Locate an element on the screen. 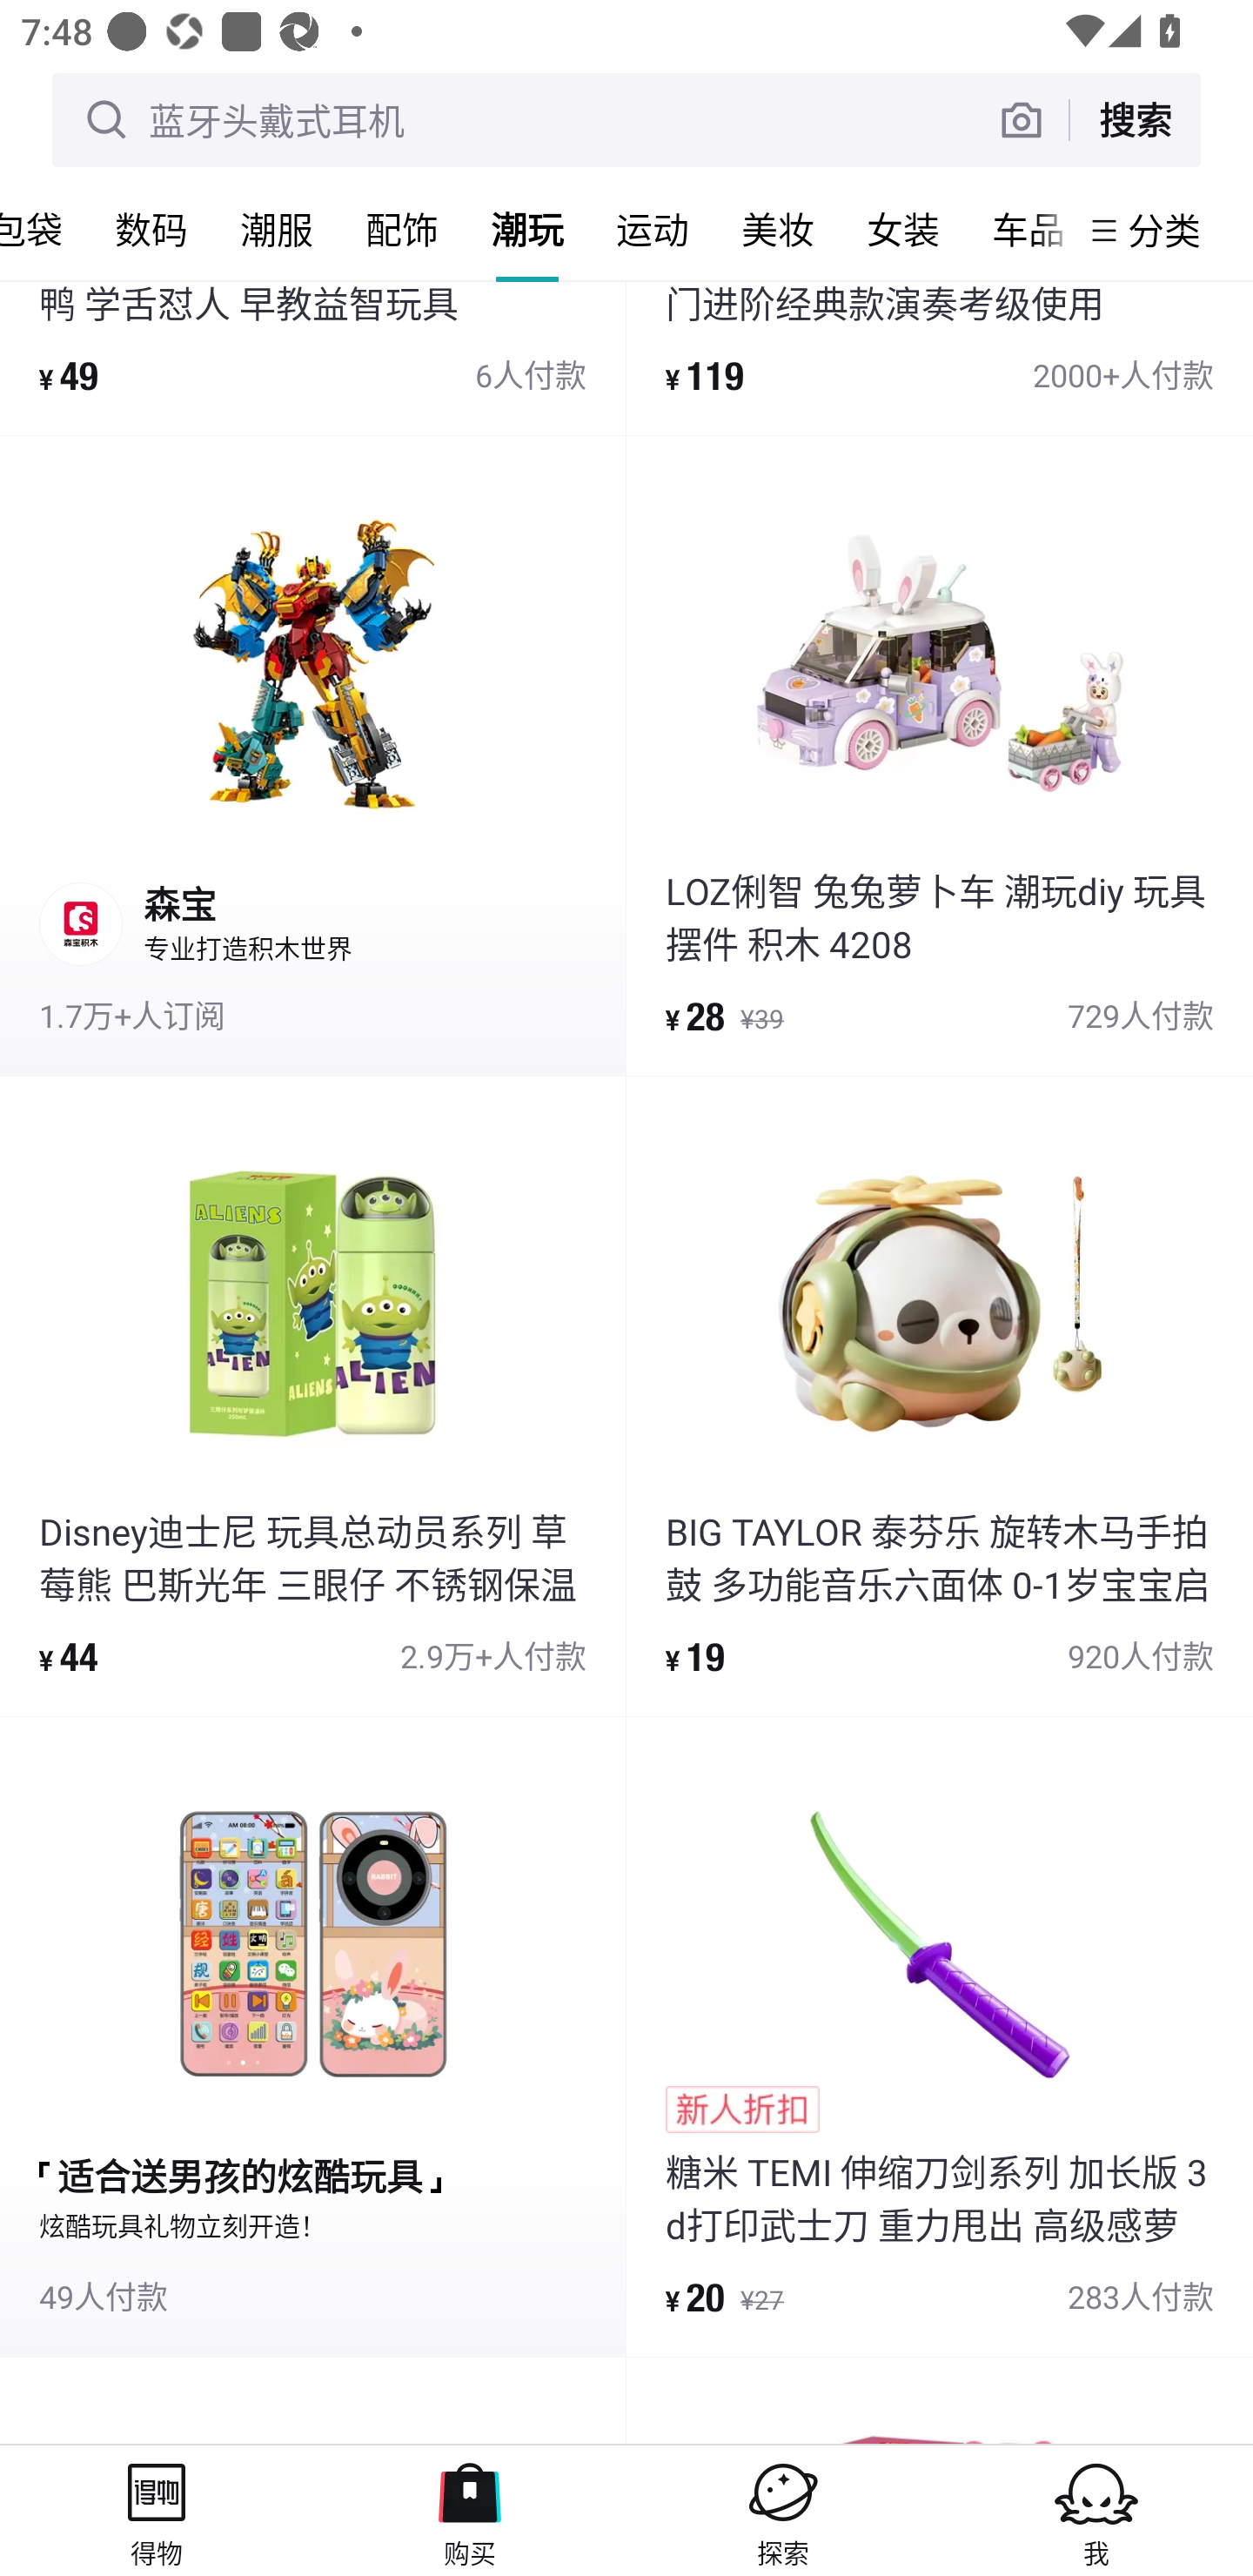 The width and height of the screenshot is (1253, 2576). 潮玩 is located at coordinates (527, 229).